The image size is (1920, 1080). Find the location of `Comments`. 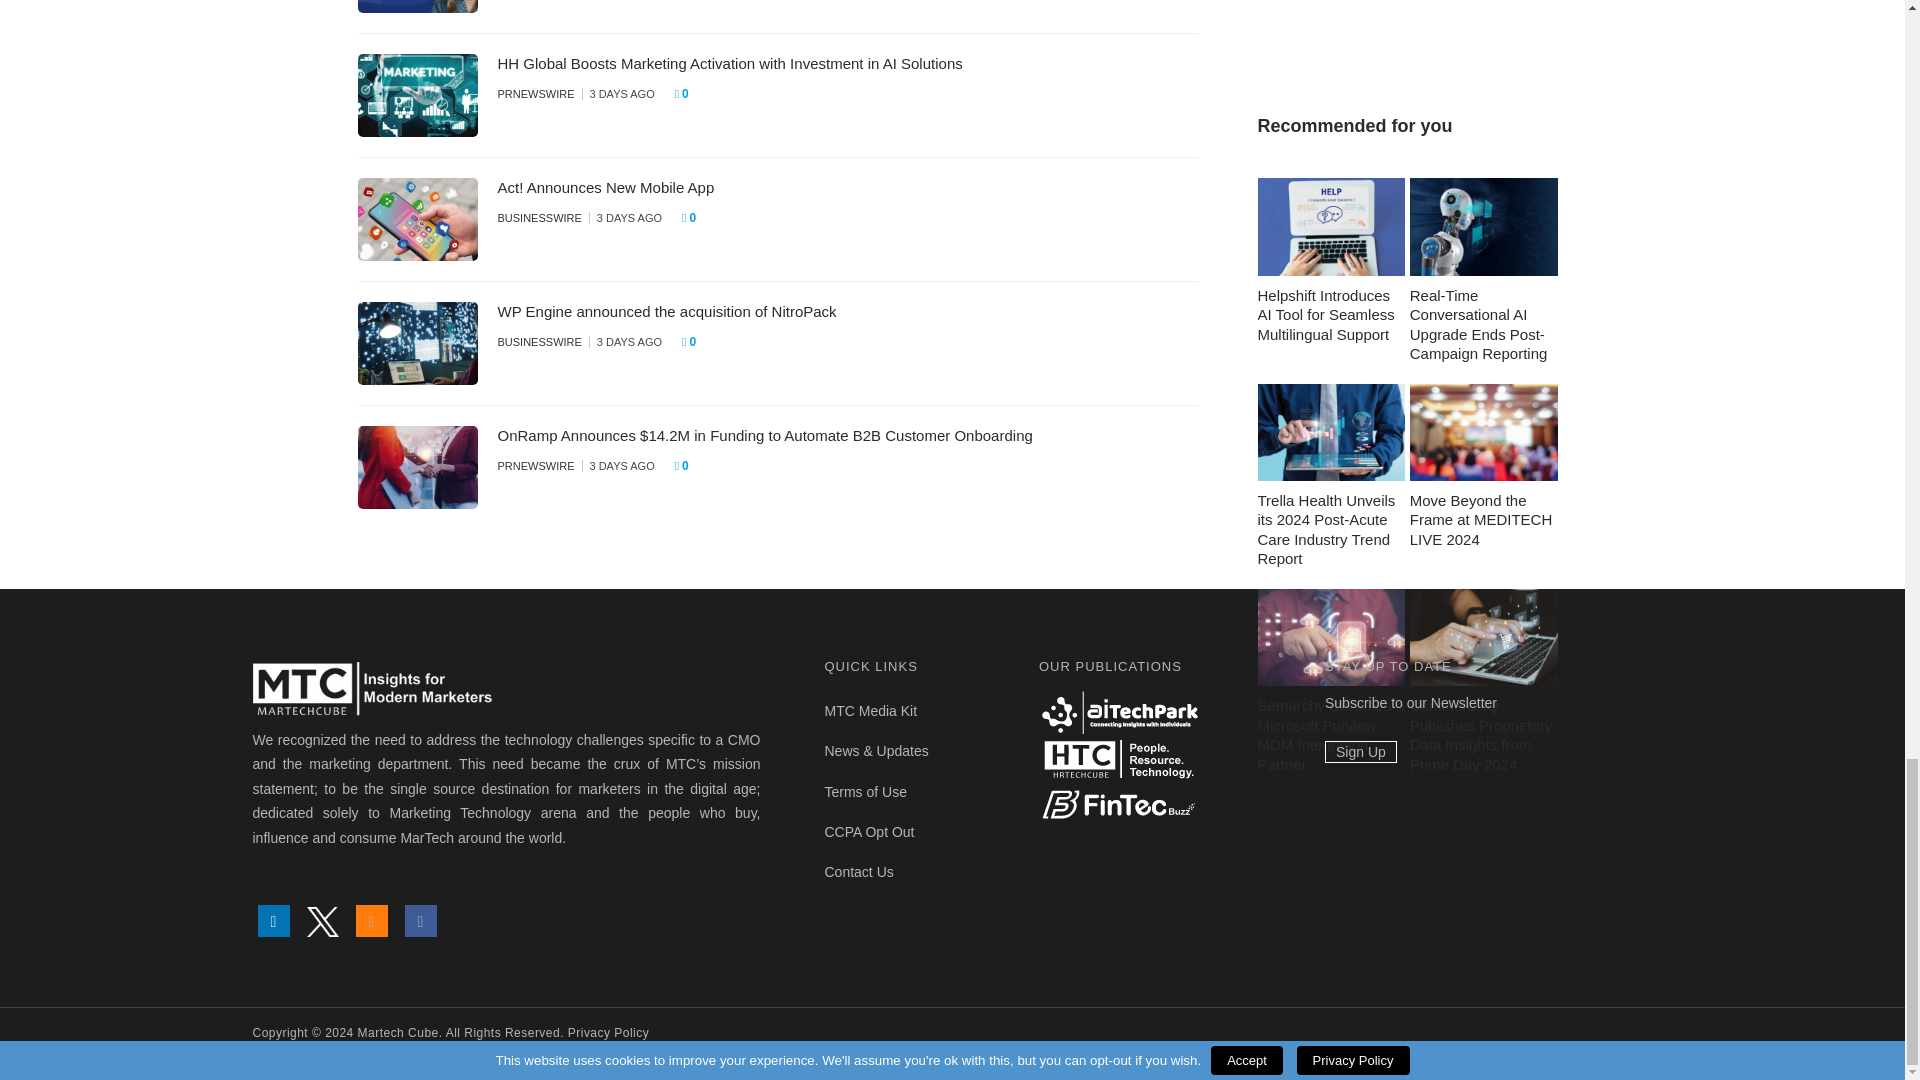

Comments is located at coordinates (694, 342).